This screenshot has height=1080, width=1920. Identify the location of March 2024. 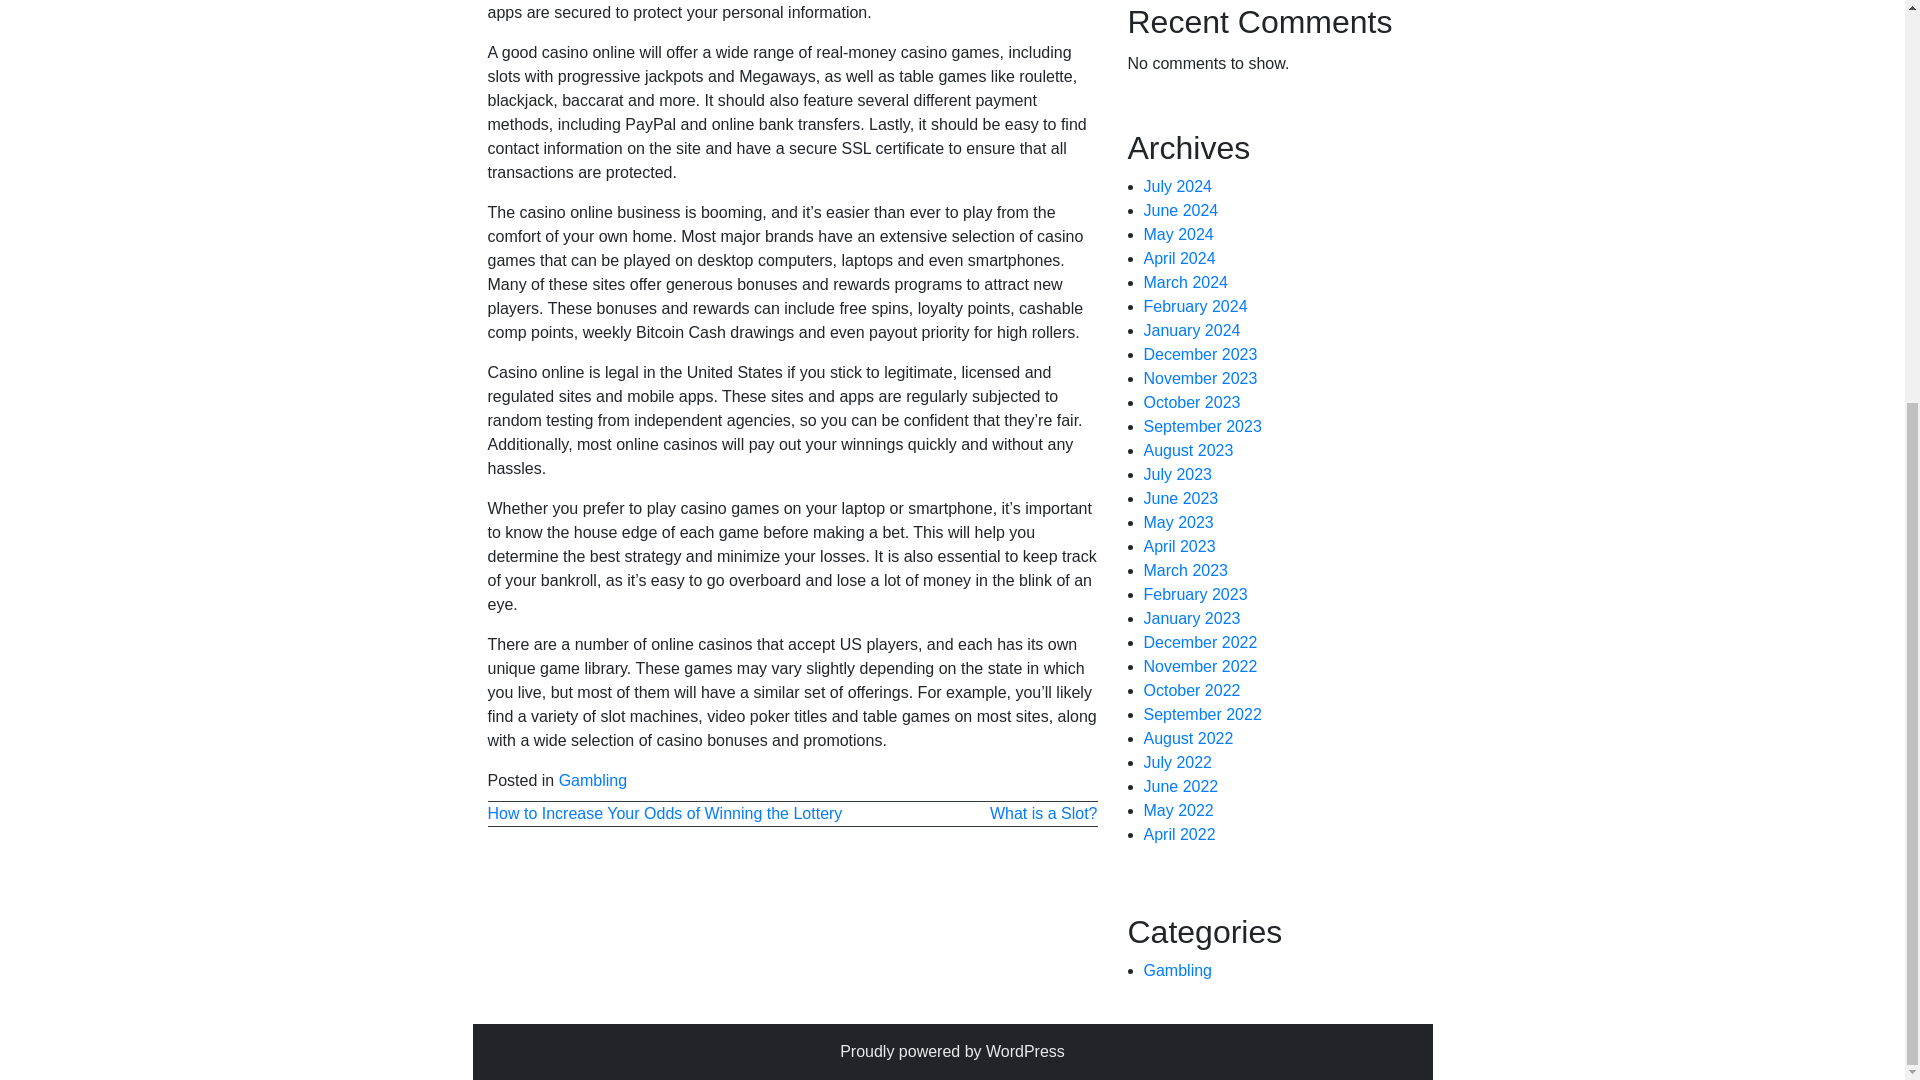
(1186, 282).